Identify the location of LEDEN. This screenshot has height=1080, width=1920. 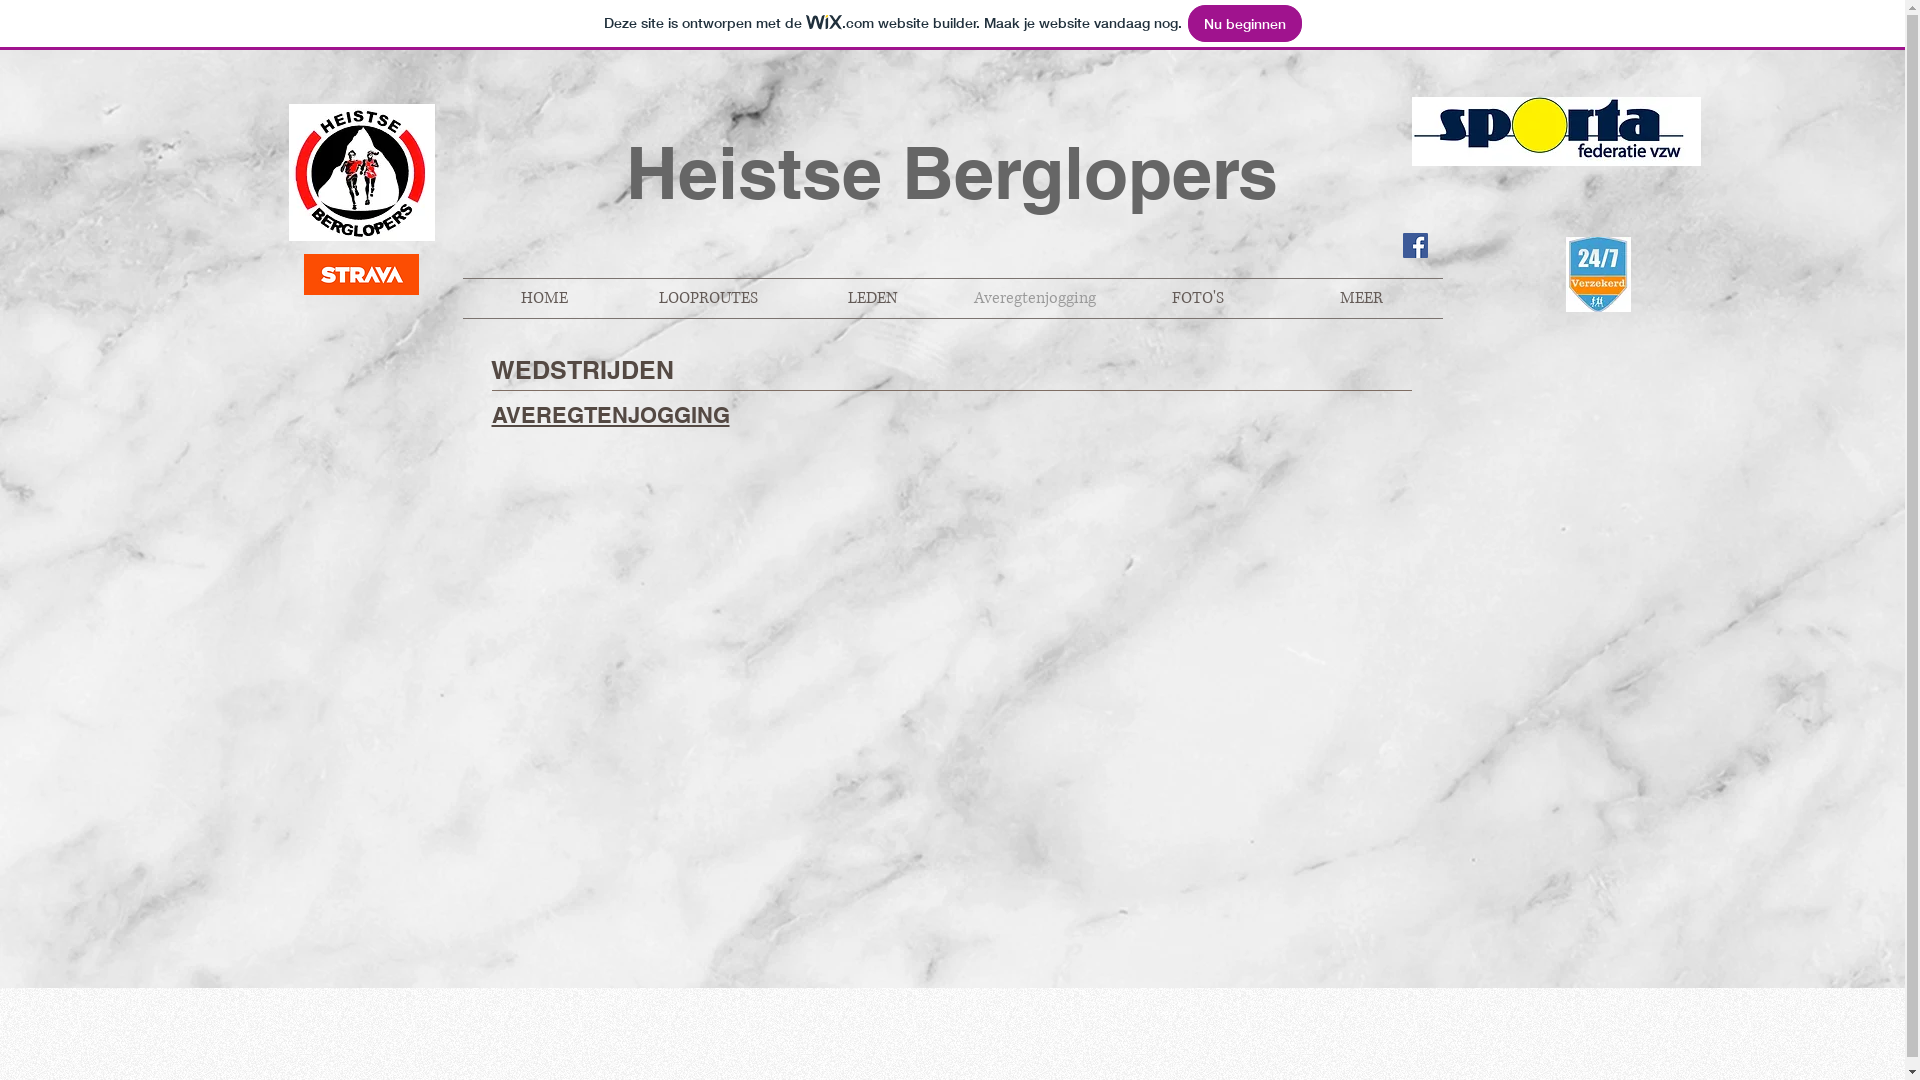
(872, 298).